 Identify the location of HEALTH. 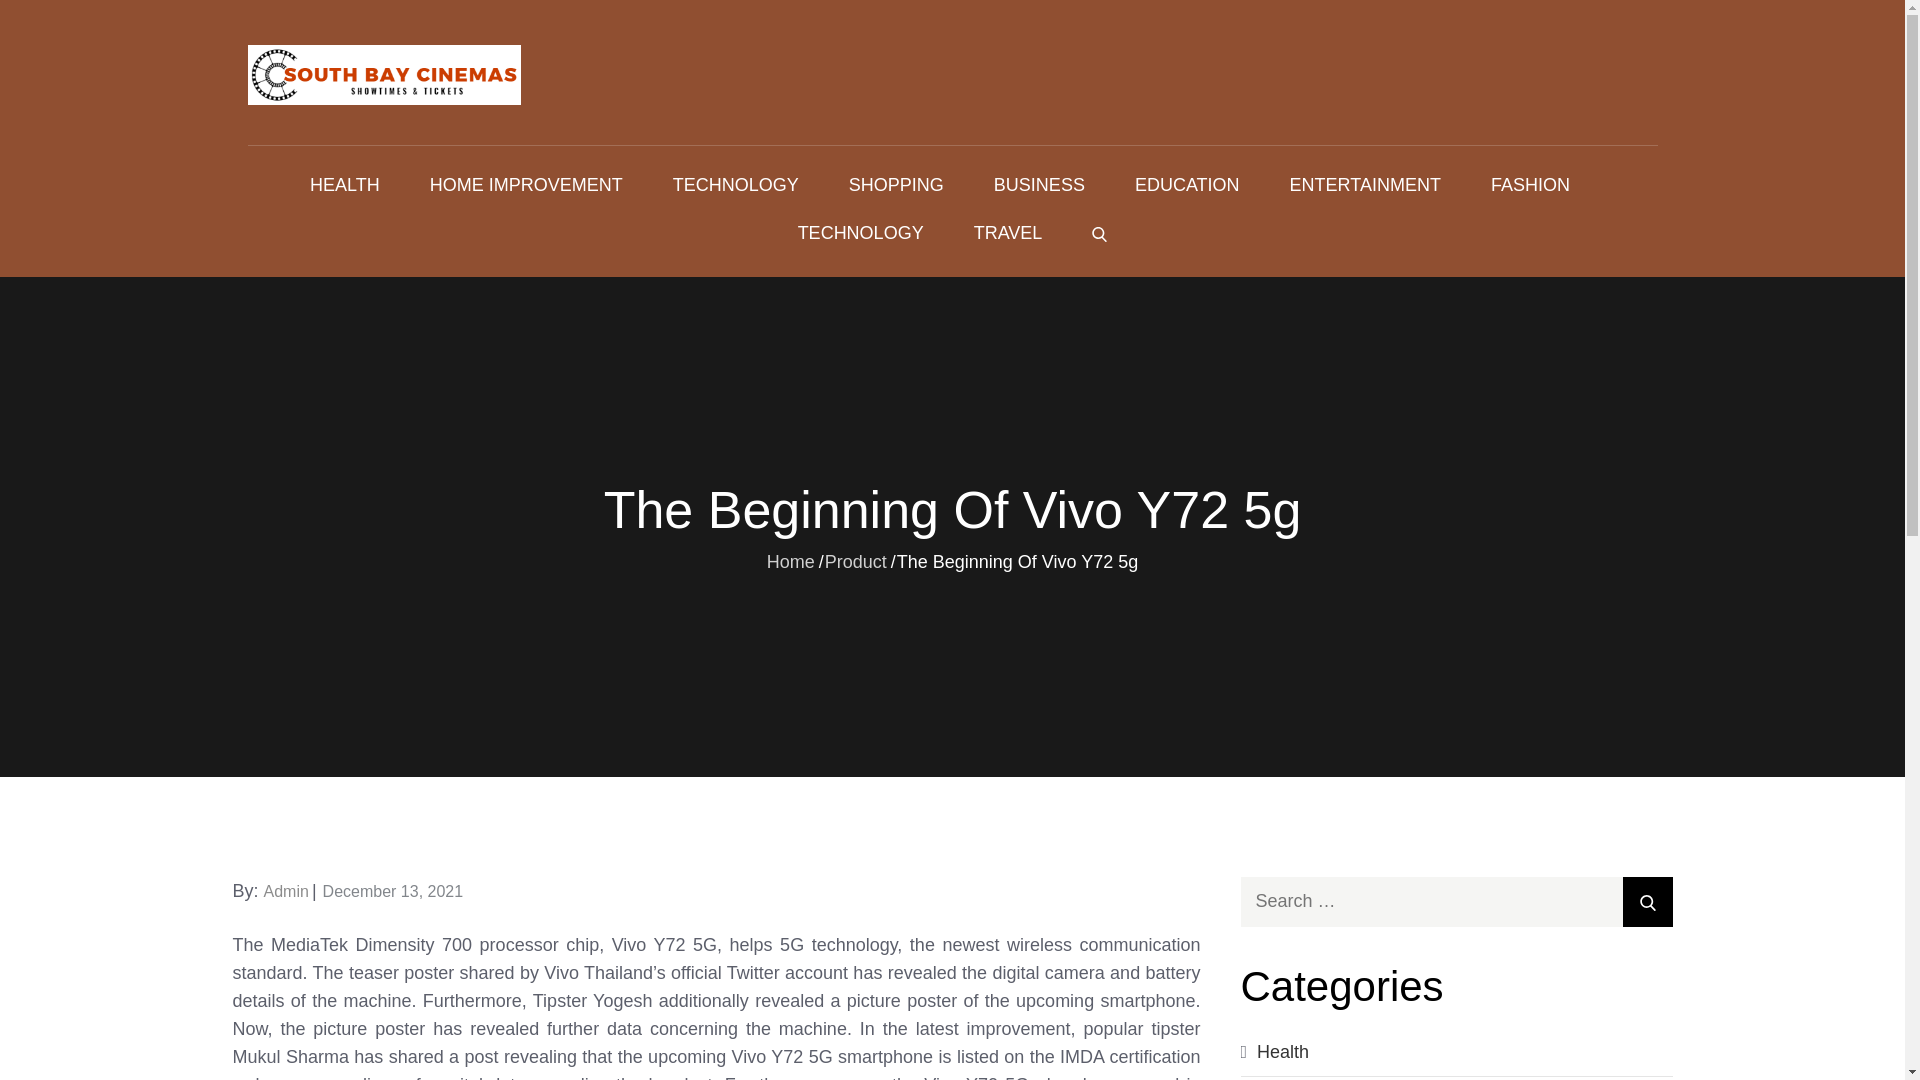
(344, 184).